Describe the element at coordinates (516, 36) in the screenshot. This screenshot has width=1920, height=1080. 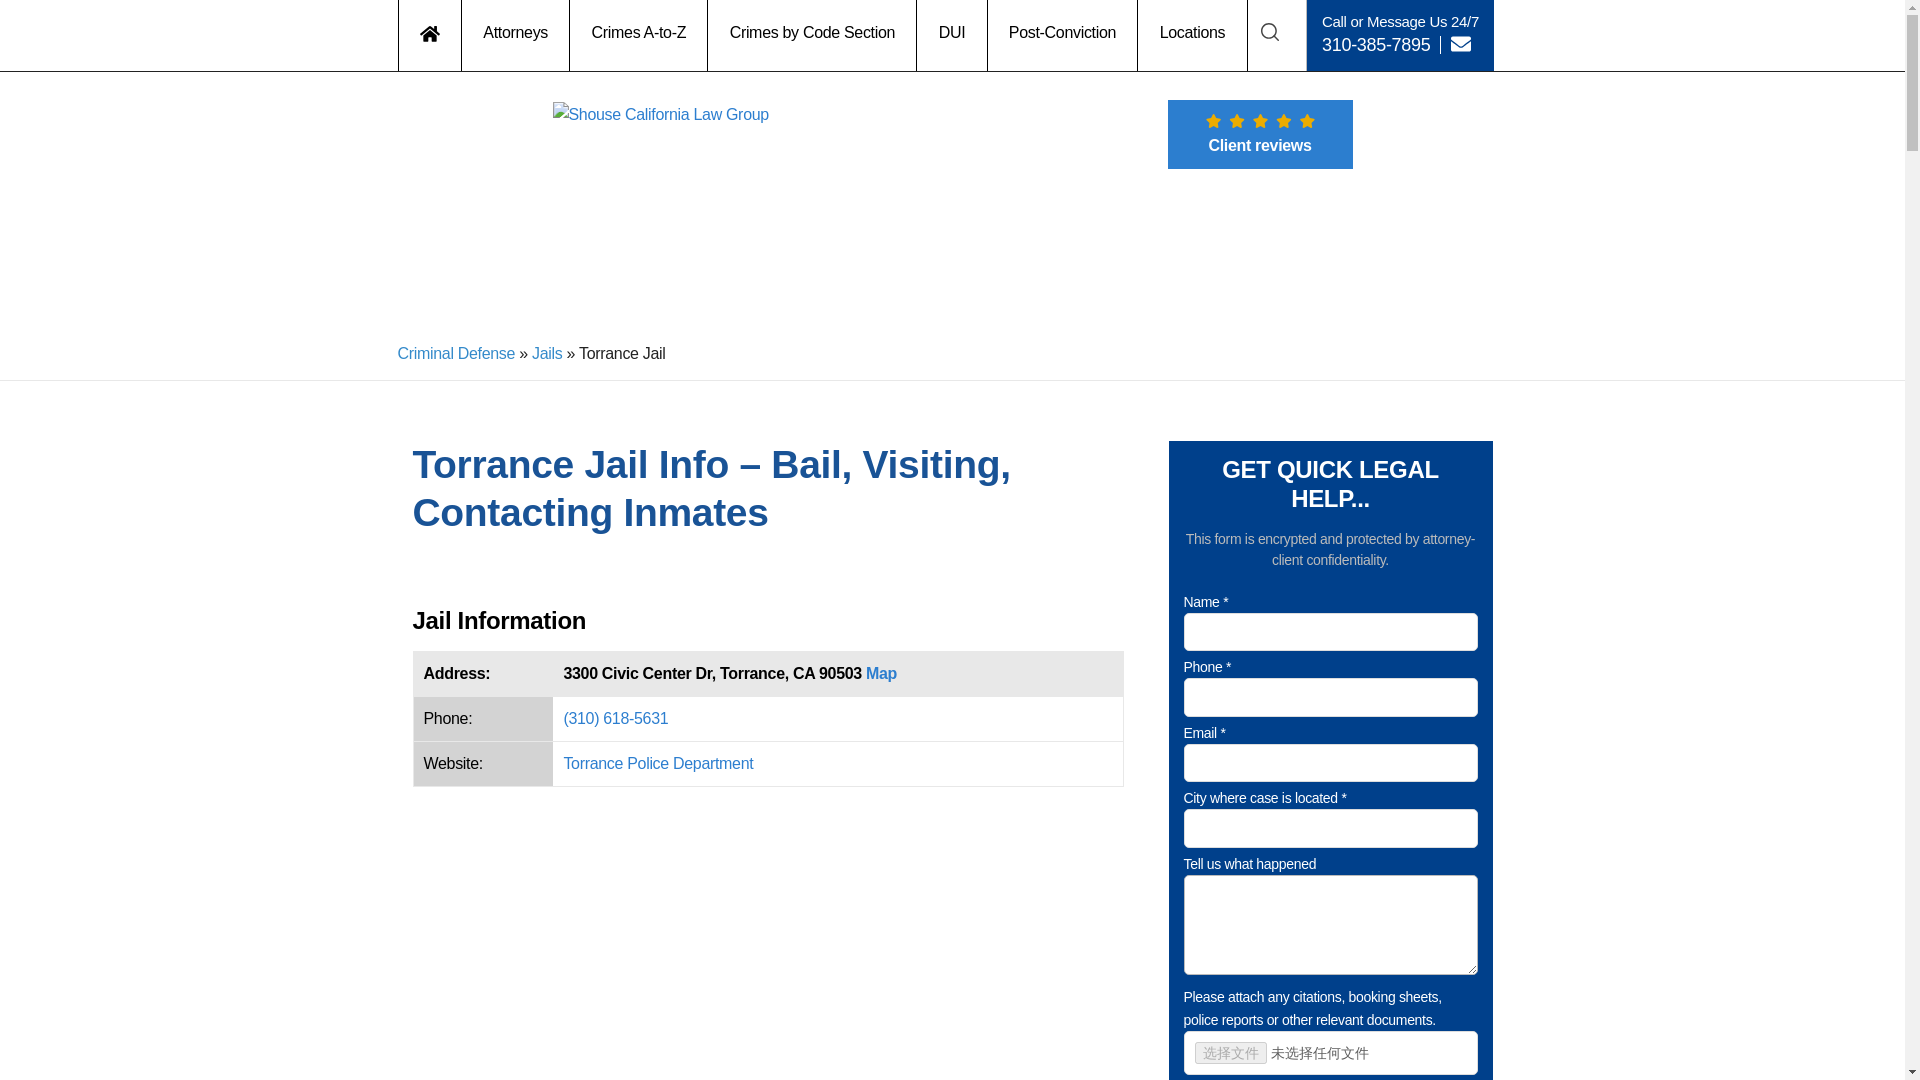
I see `Attorneys` at that location.